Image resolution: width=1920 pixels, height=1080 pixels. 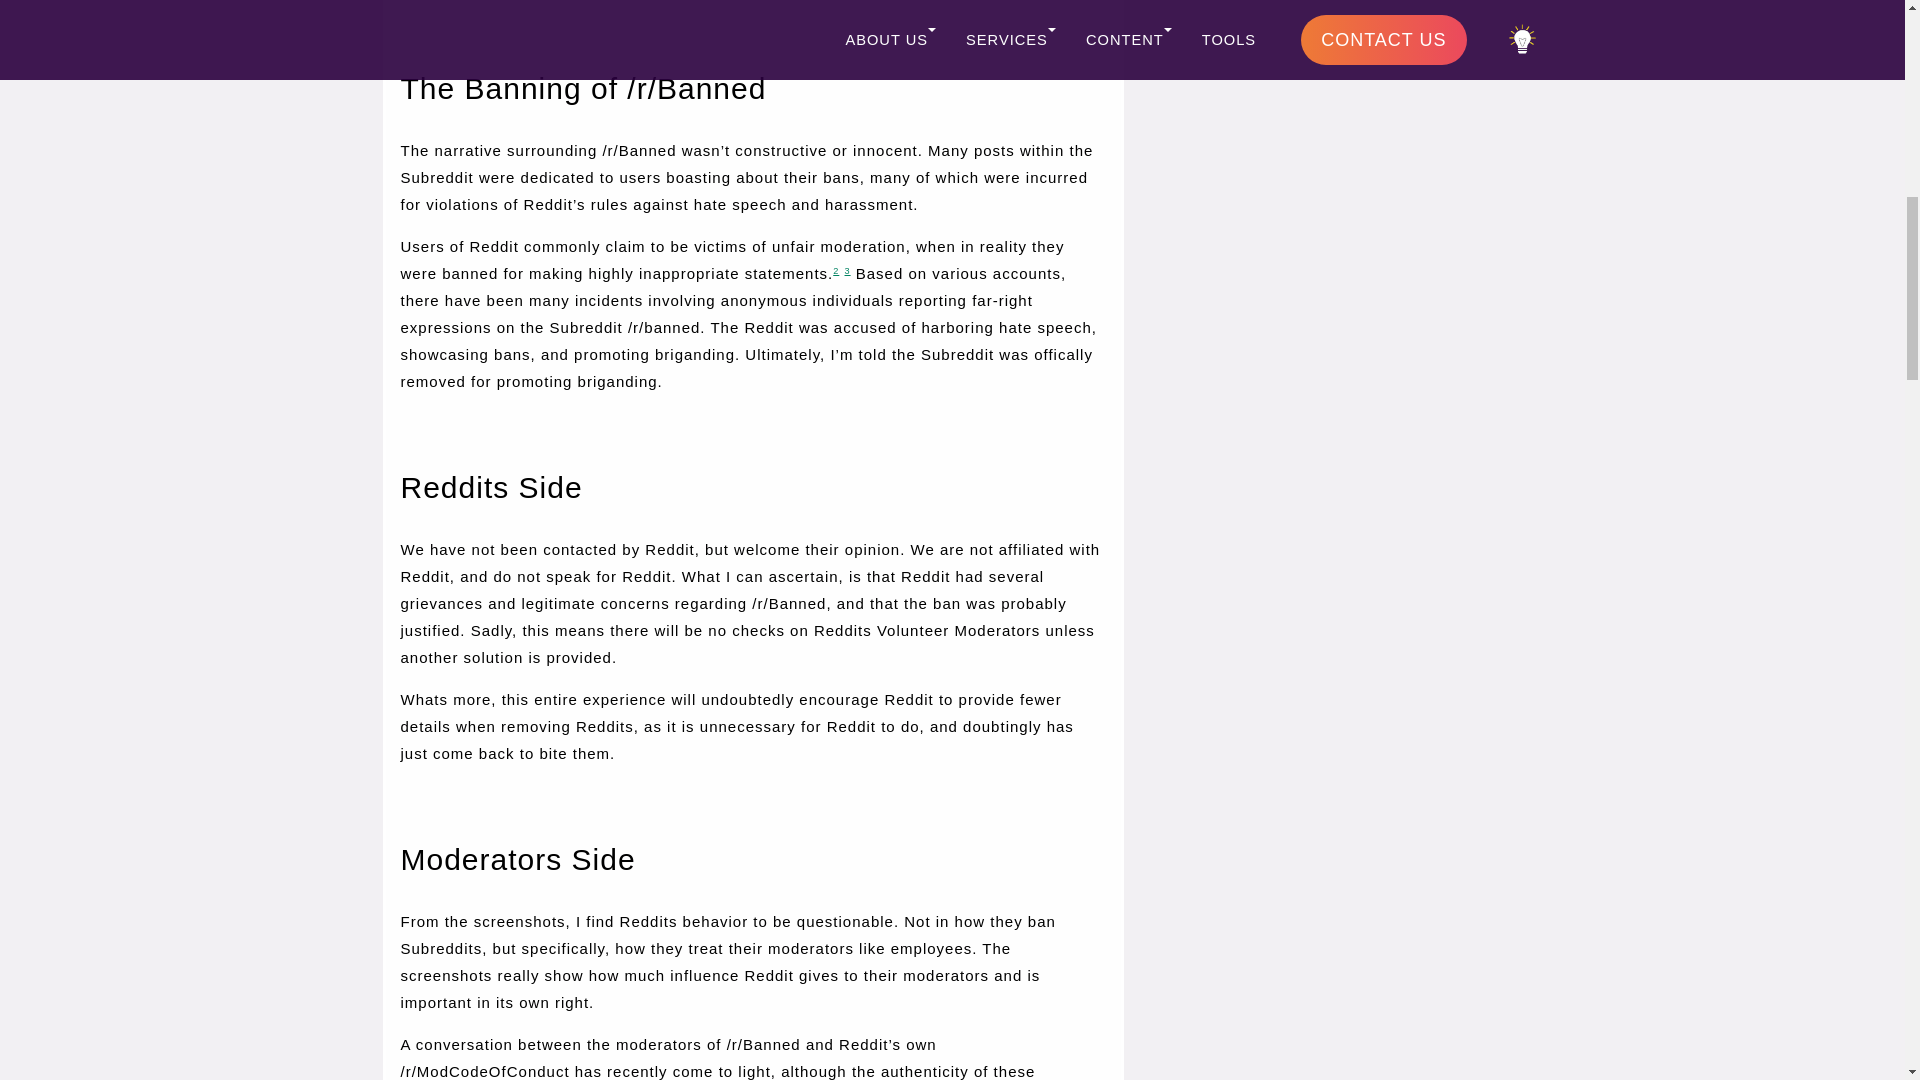 I want to click on 2, so click(x=836, y=270).